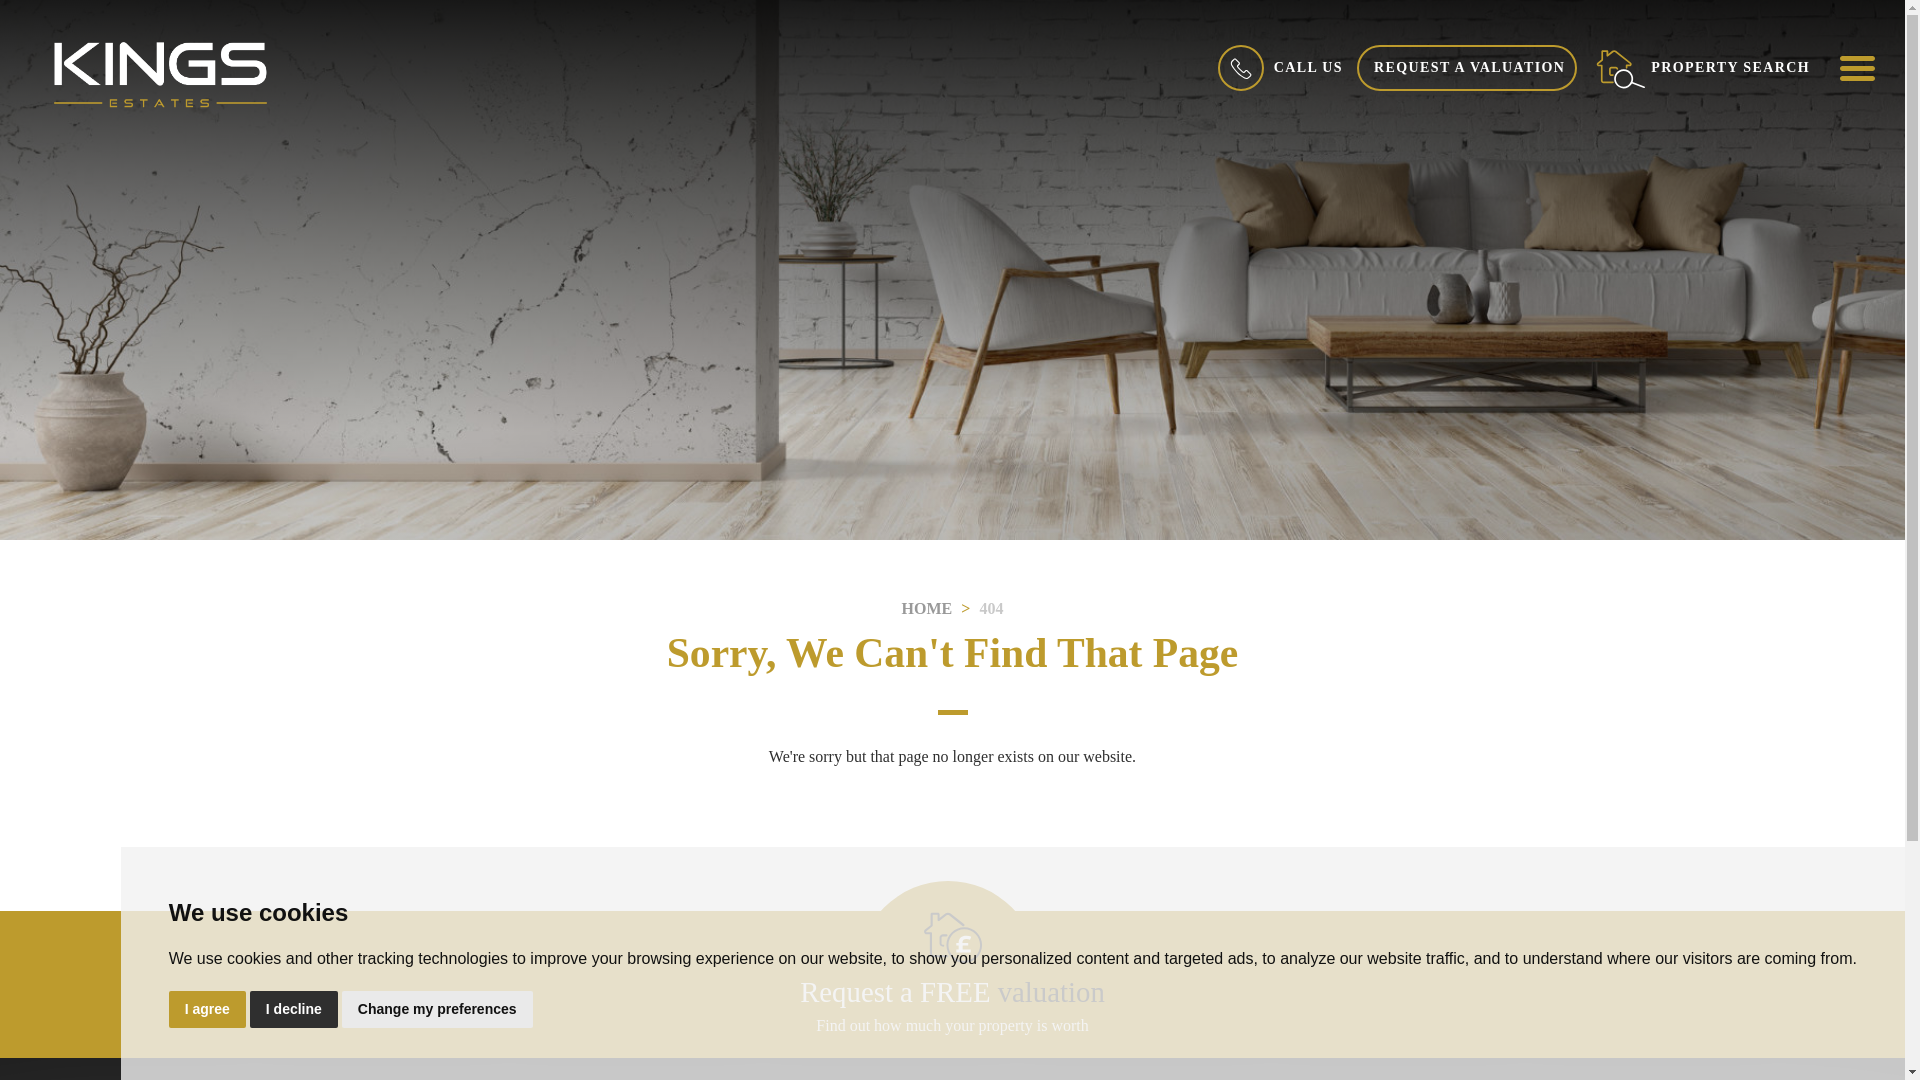 Image resolution: width=1920 pixels, height=1080 pixels. What do you see at coordinates (206, 1010) in the screenshot?
I see `I agree` at bounding box center [206, 1010].